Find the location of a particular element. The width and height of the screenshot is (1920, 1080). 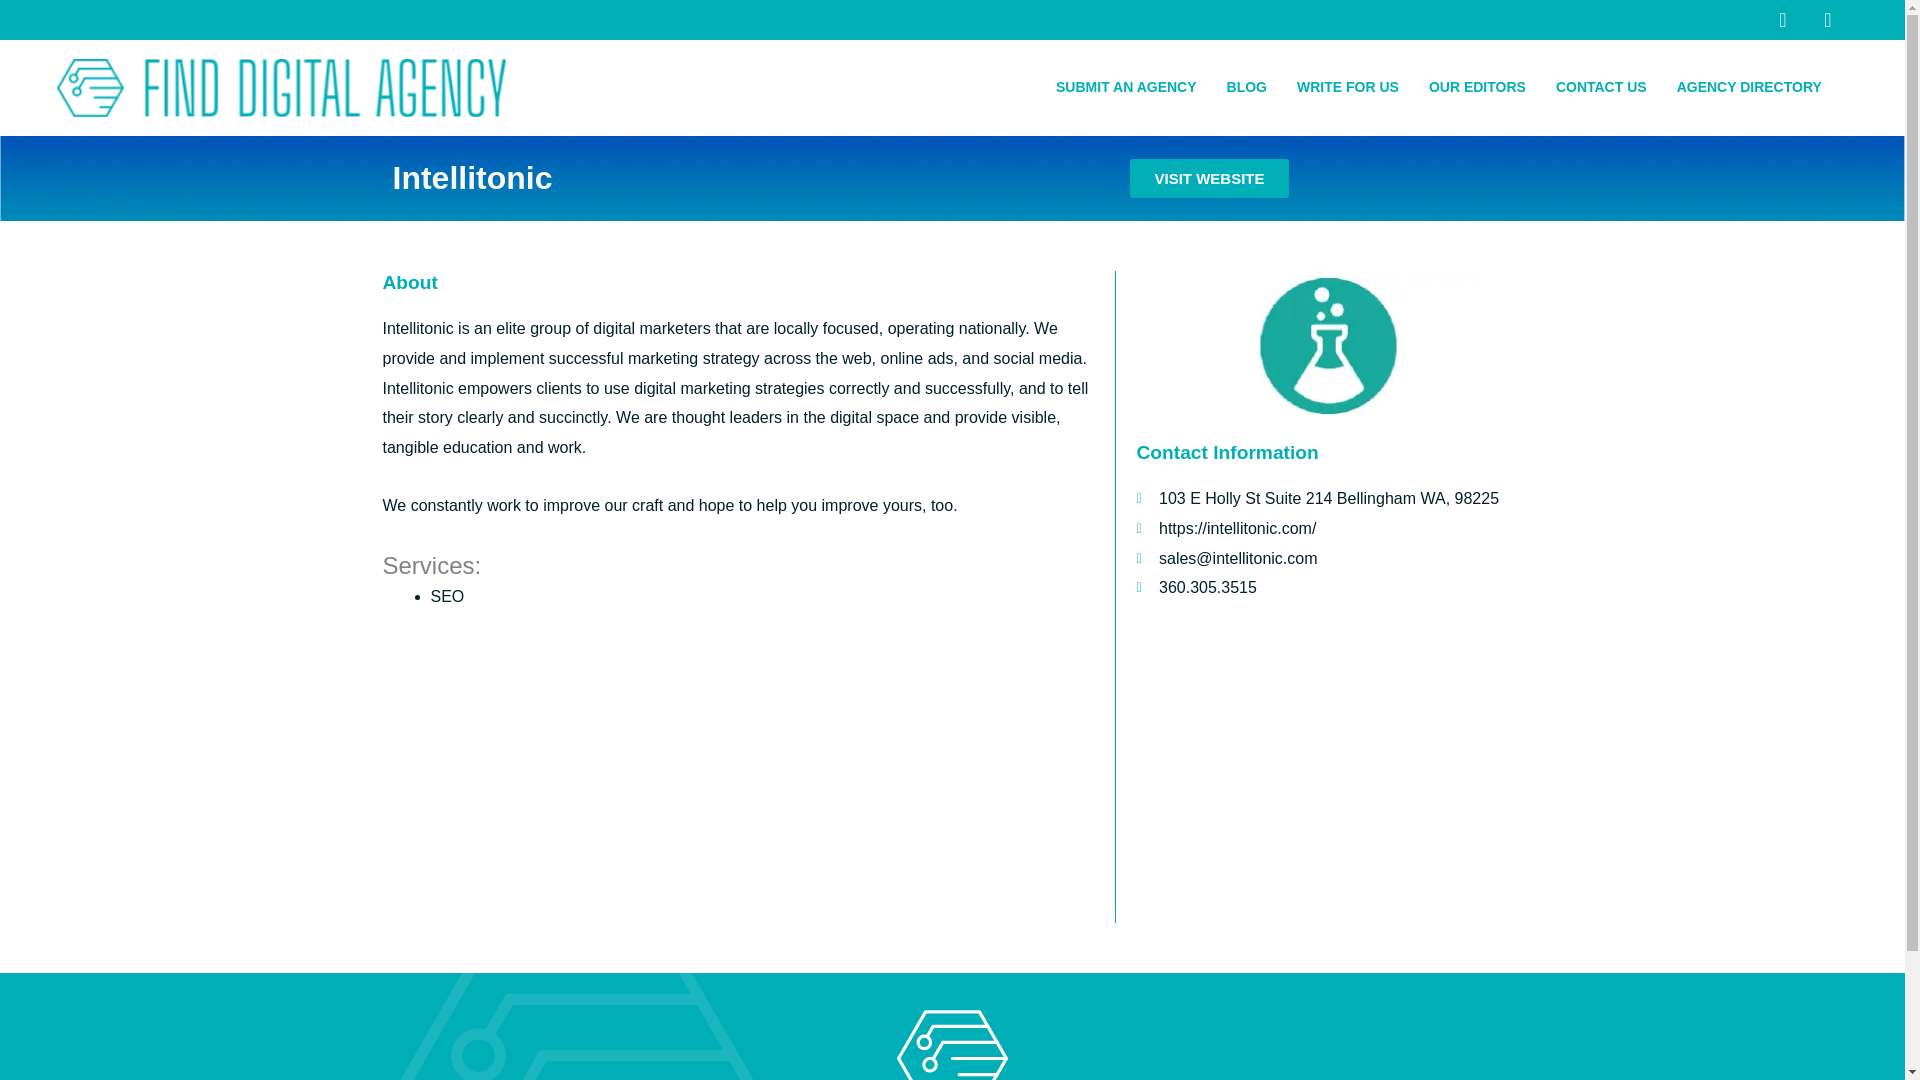

CONTACT US is located at coordinates (1602, 88).